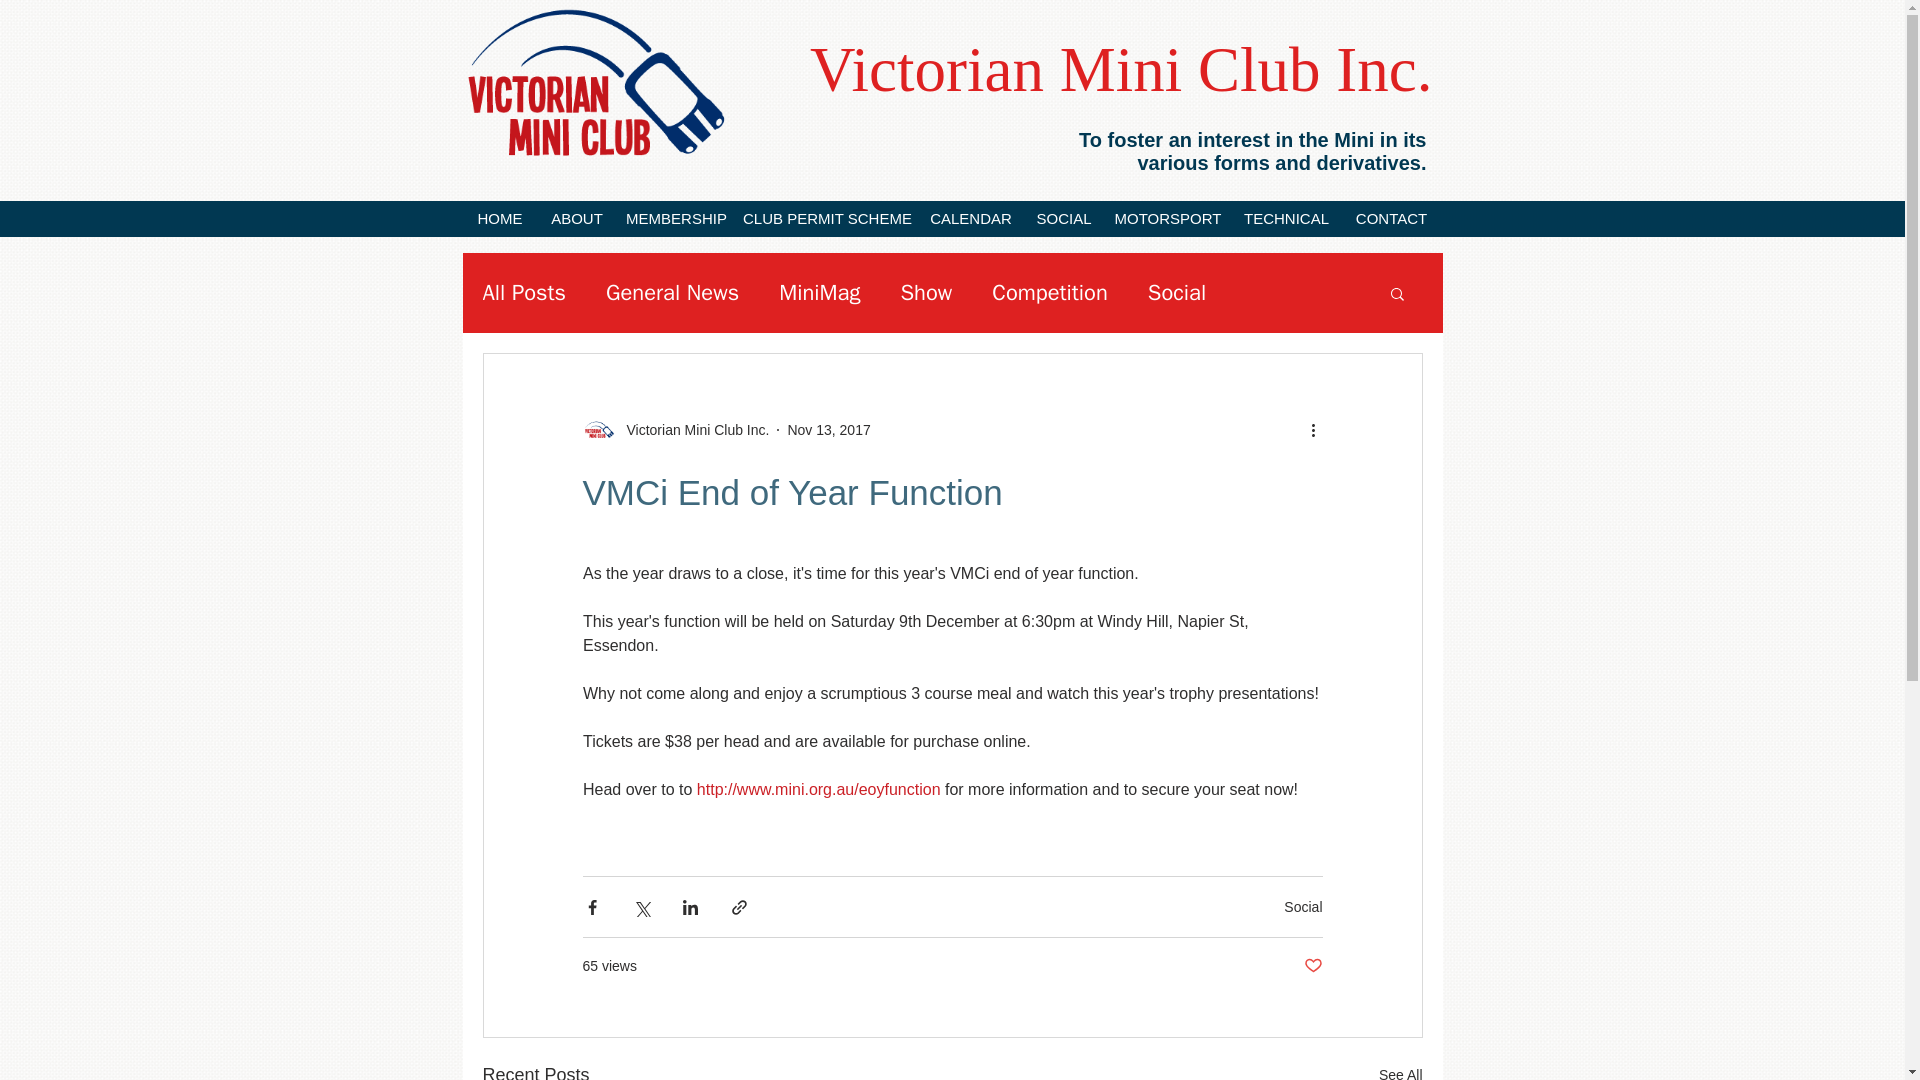  What do you see at coordinates (1167, 218) in the screenshot?
I see `MOTORSPORT` at bounding box center [1167, 218].